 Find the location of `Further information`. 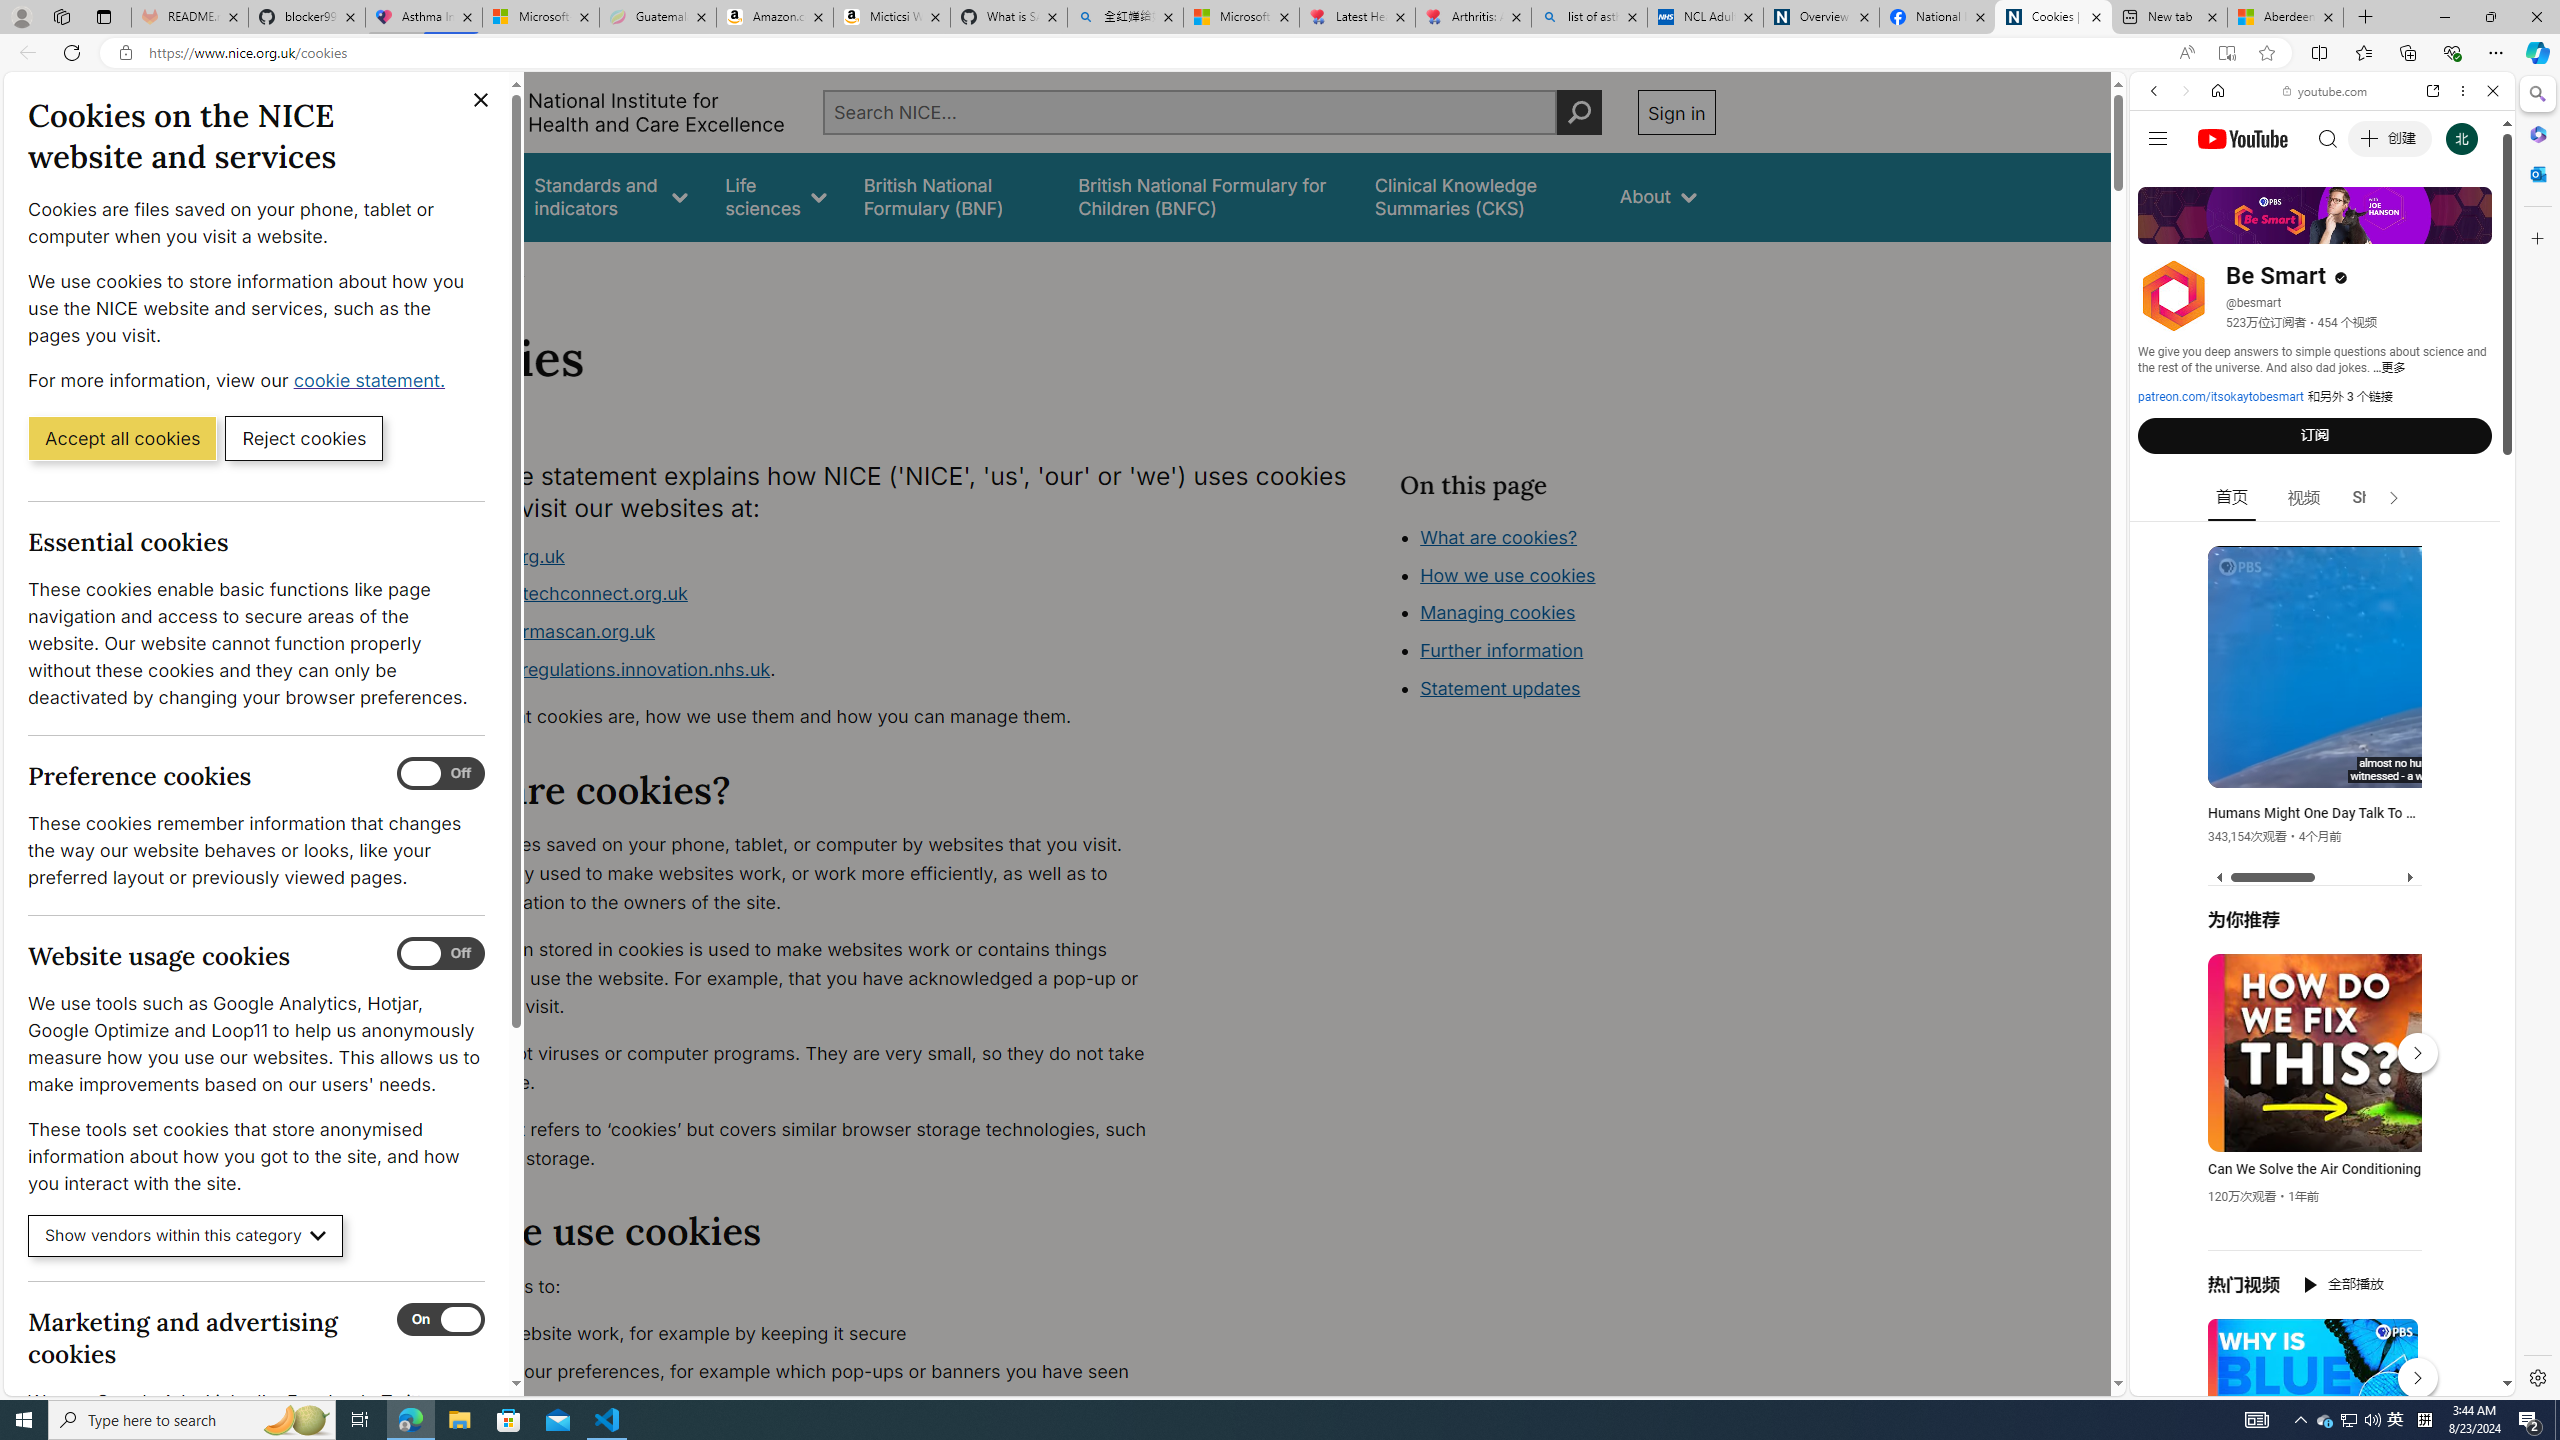

Further information is located at coordinates (1502, 650).